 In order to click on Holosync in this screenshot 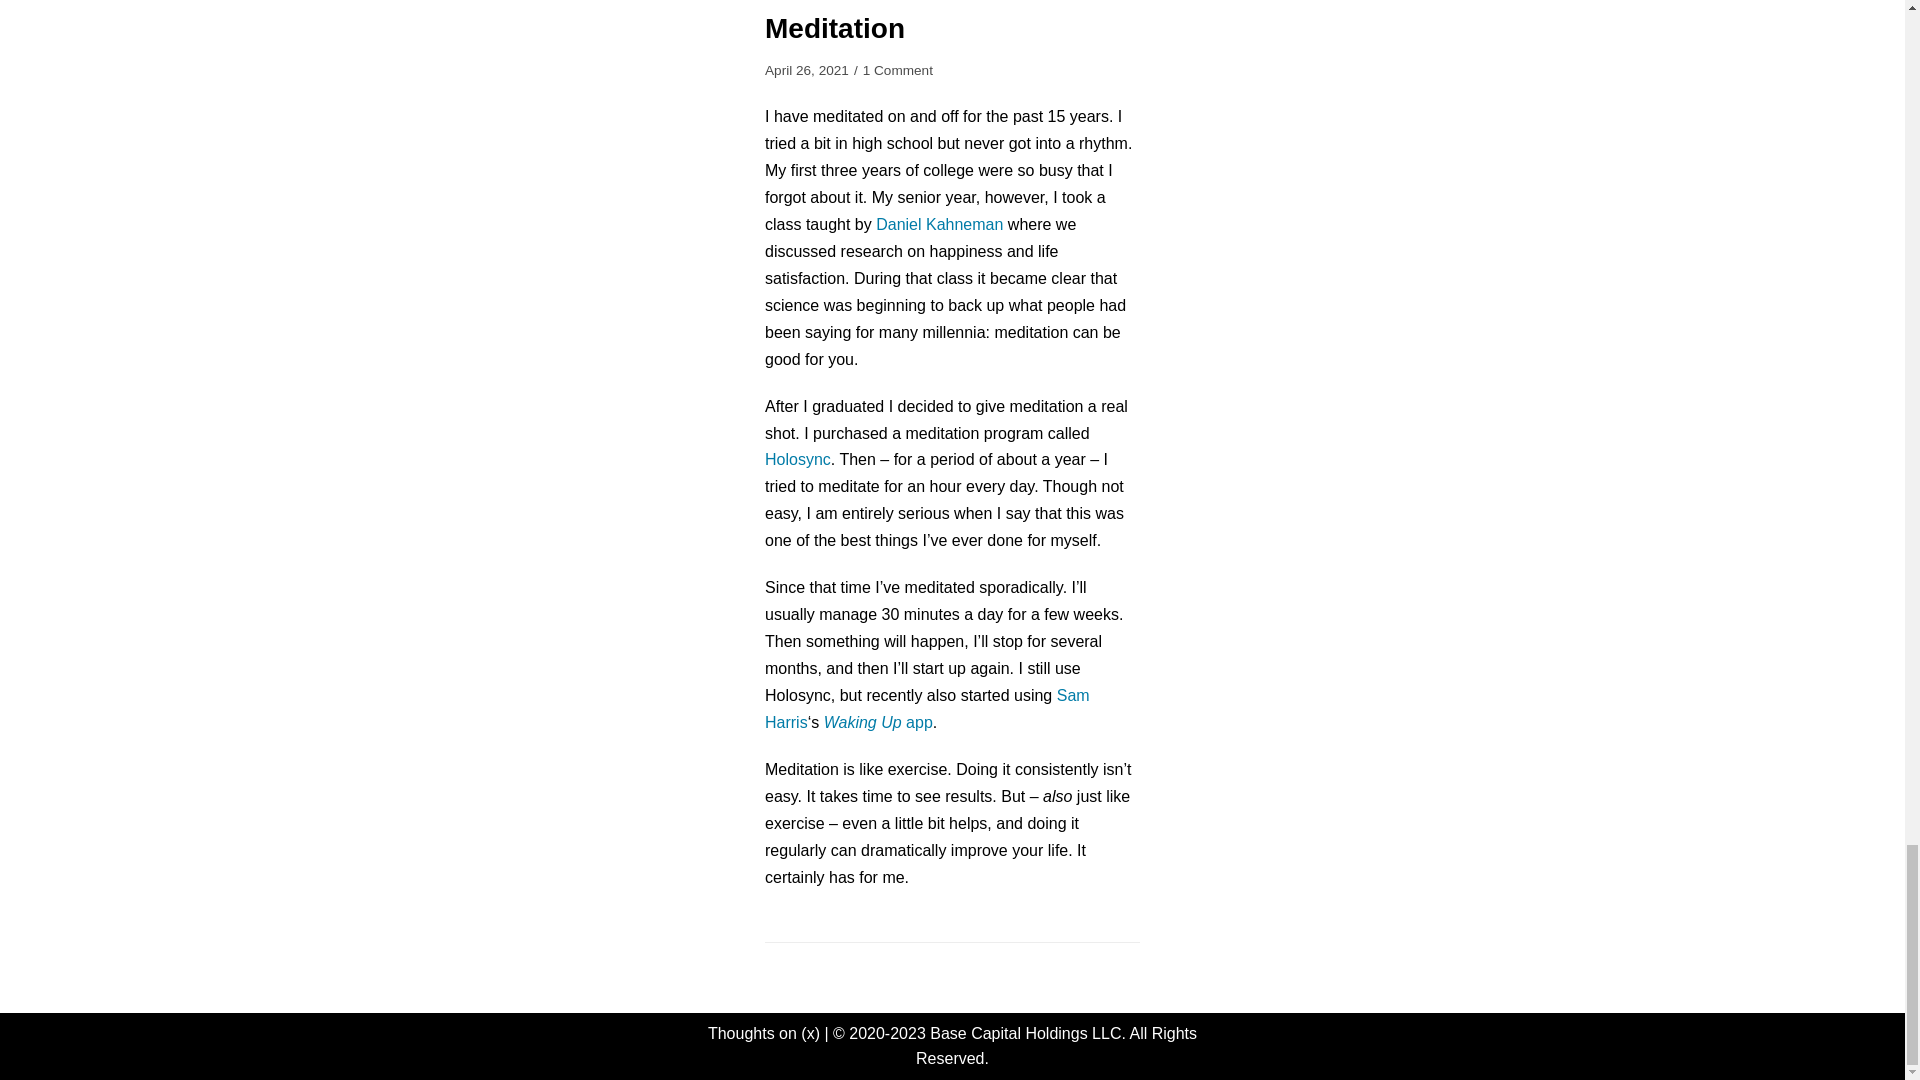, I will do `click(798, 459)`.